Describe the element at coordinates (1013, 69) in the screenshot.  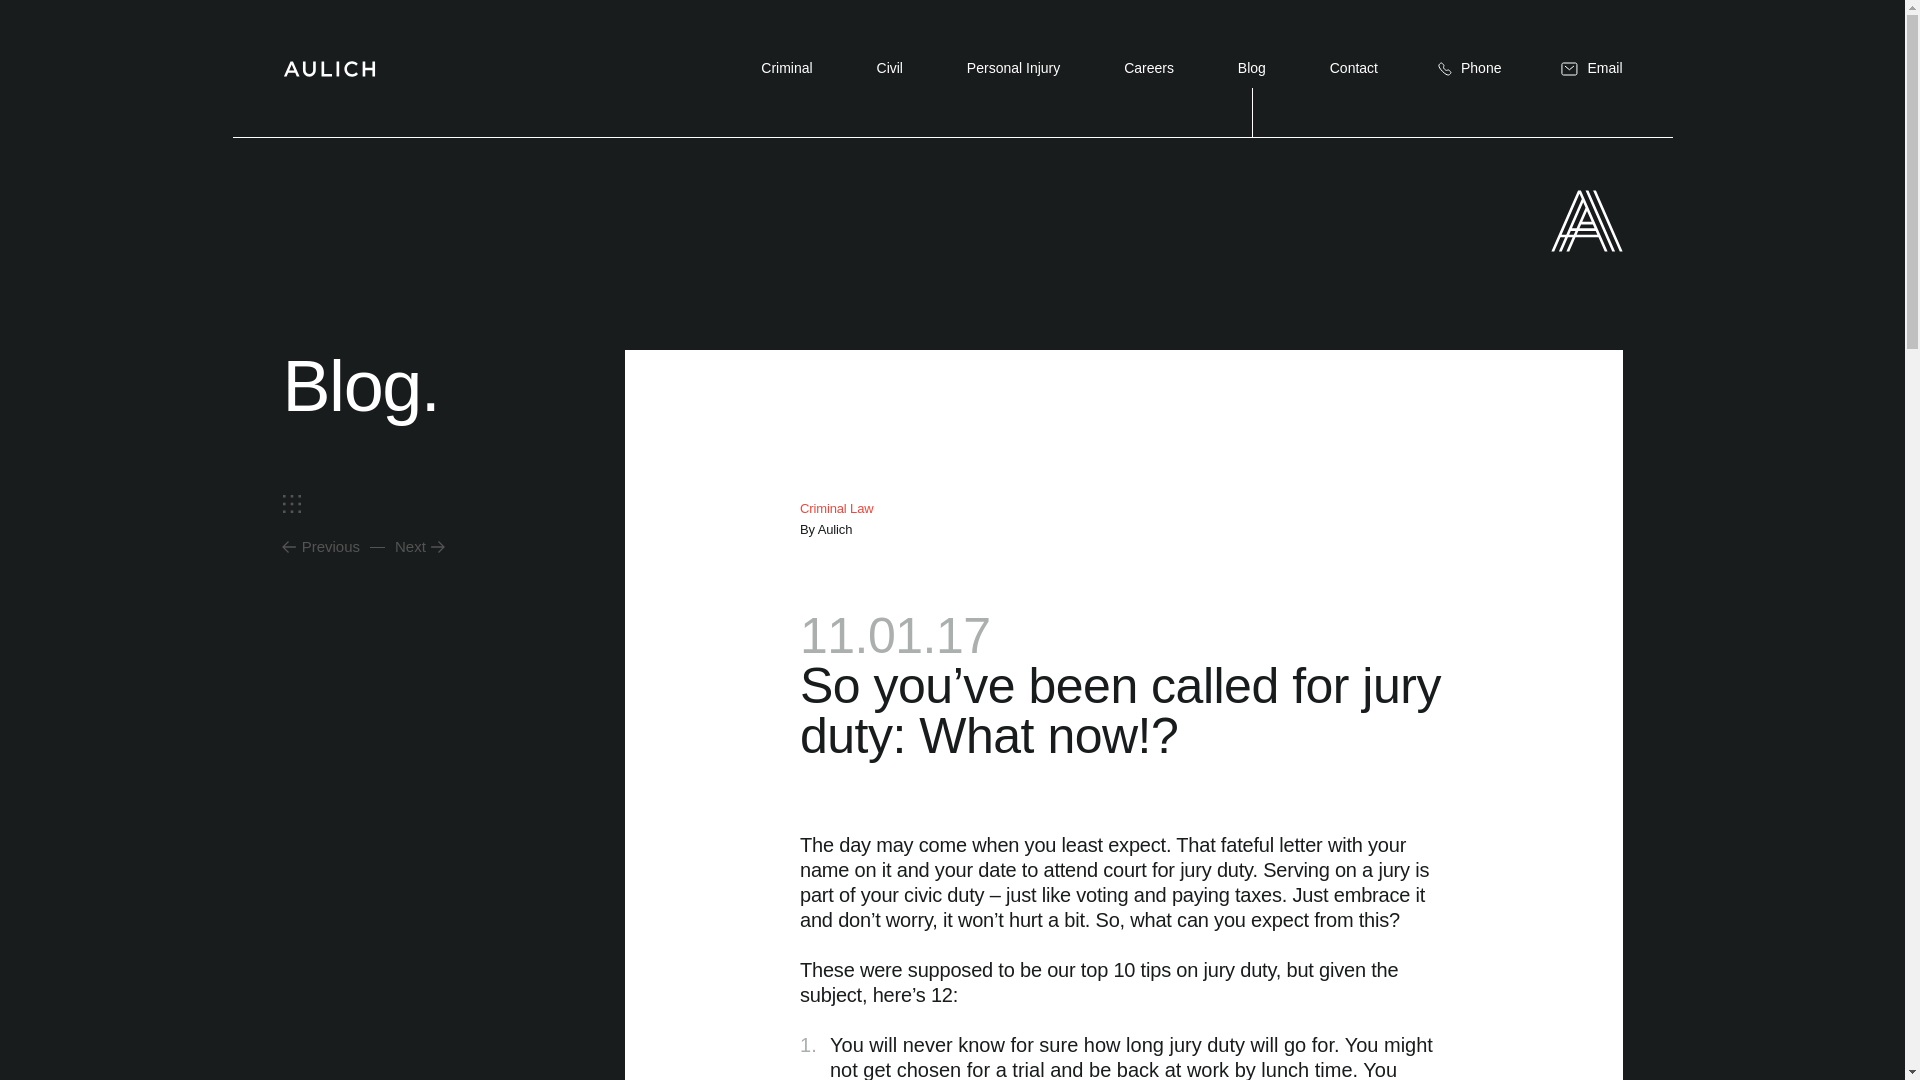
I see `Personal Injury` at that location.